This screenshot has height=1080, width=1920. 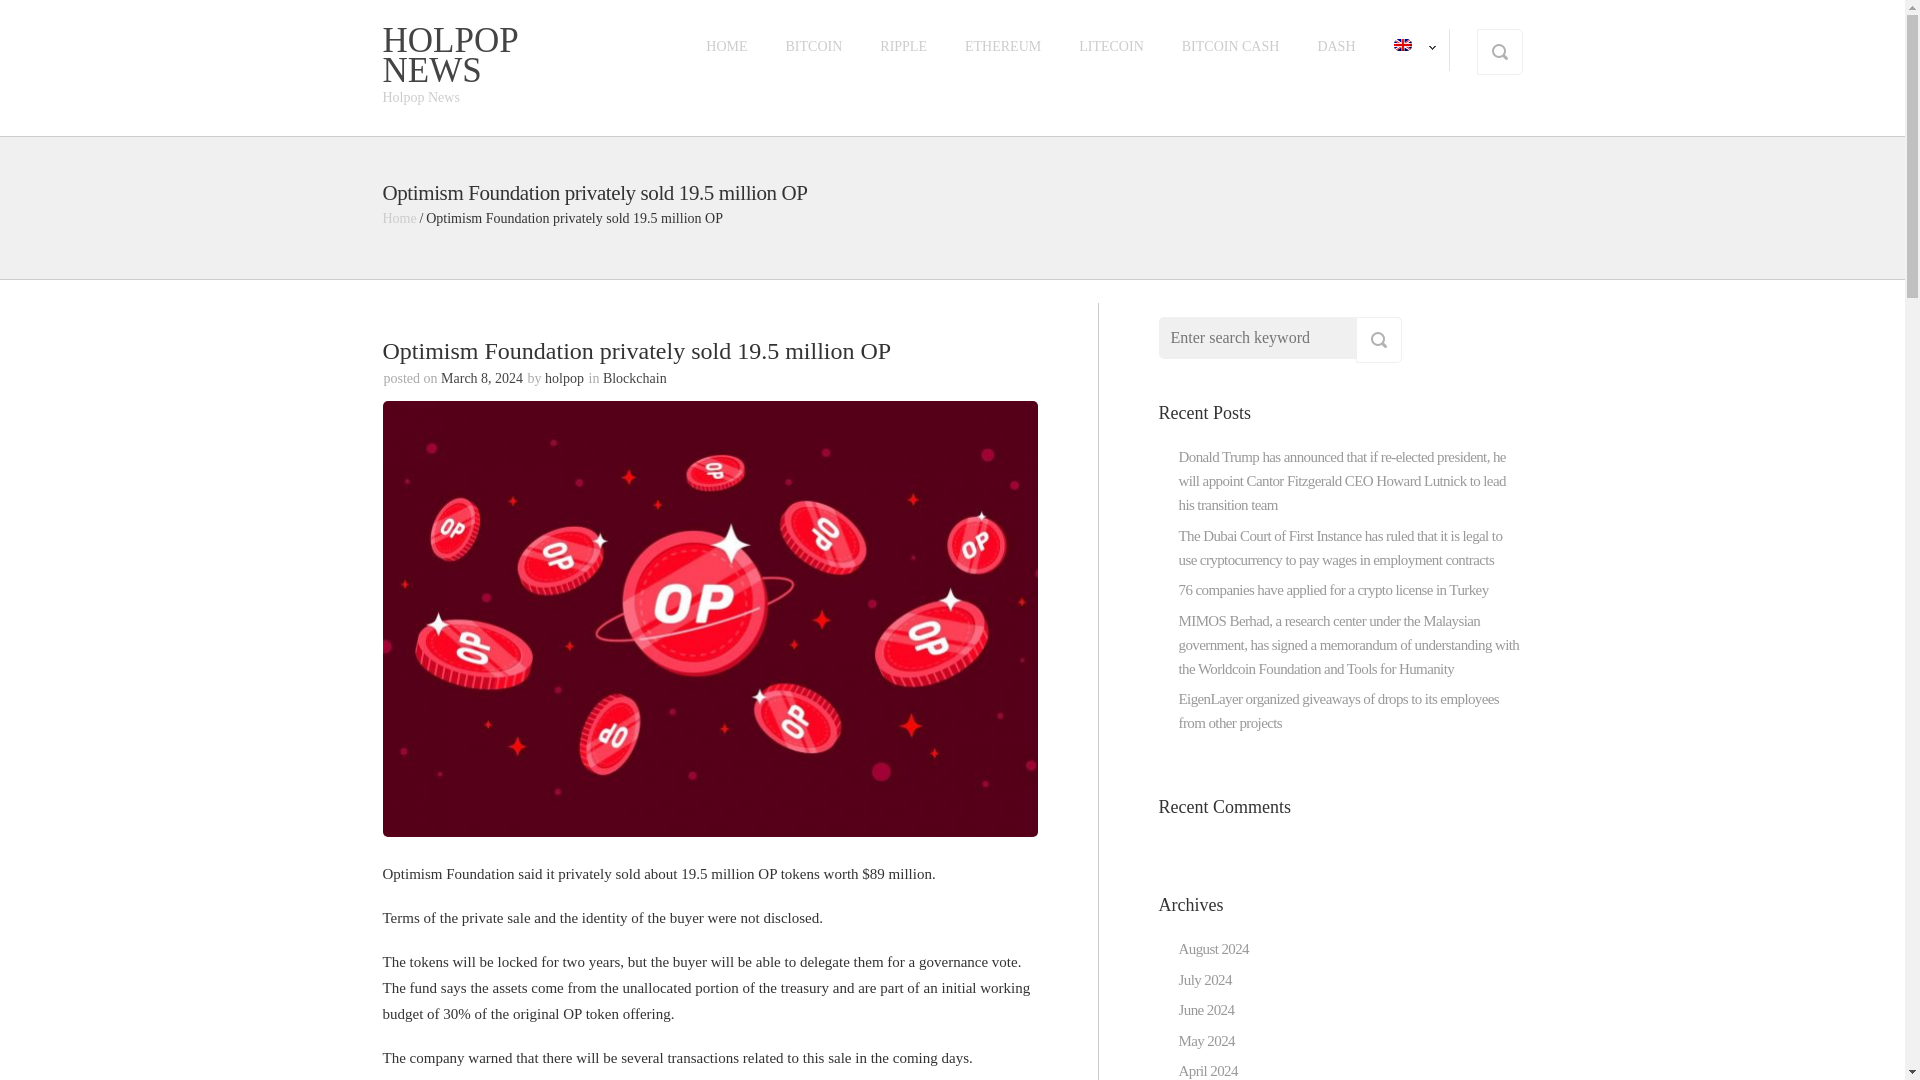 What do you see at coordinates (1402, 44) in the screenshot?
I see `English` at bounding box center [1402, 44].